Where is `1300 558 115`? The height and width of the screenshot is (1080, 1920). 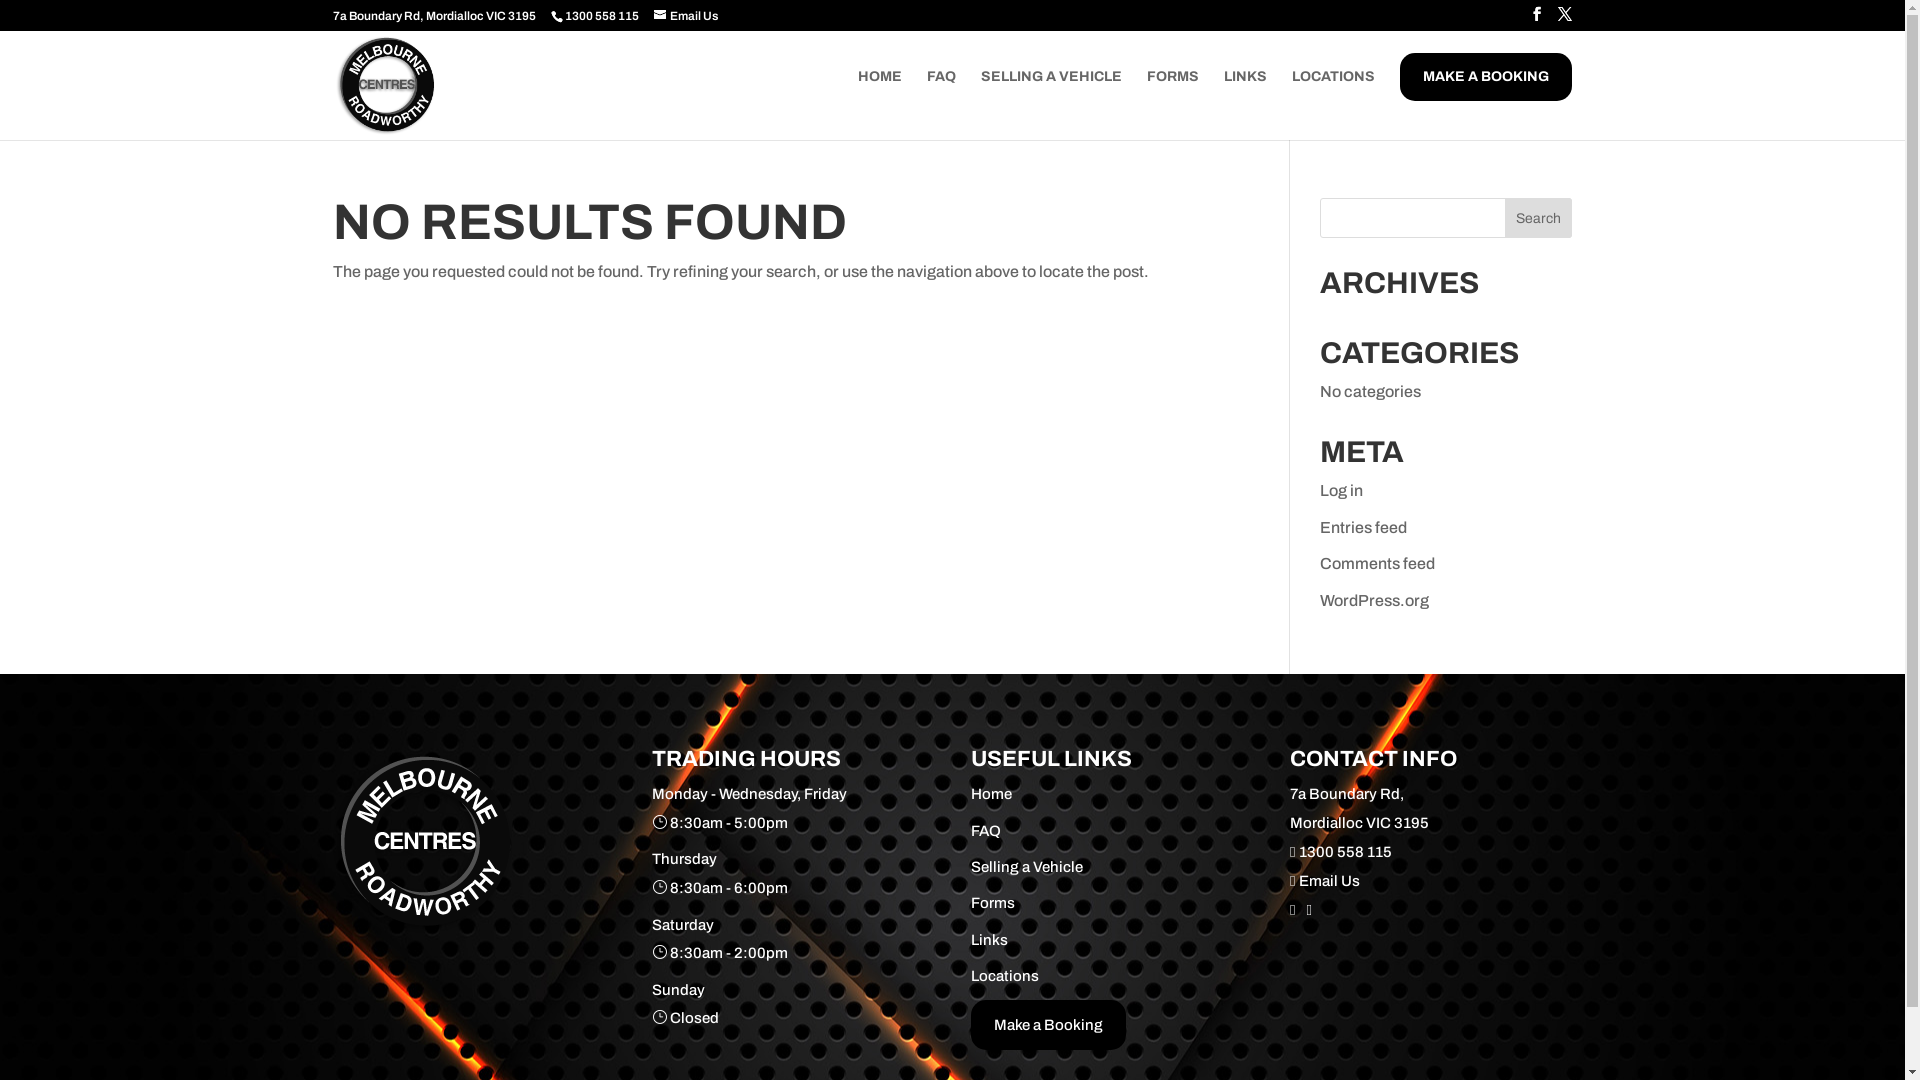 1300 558 115 is located at coordinates (1340, 852).